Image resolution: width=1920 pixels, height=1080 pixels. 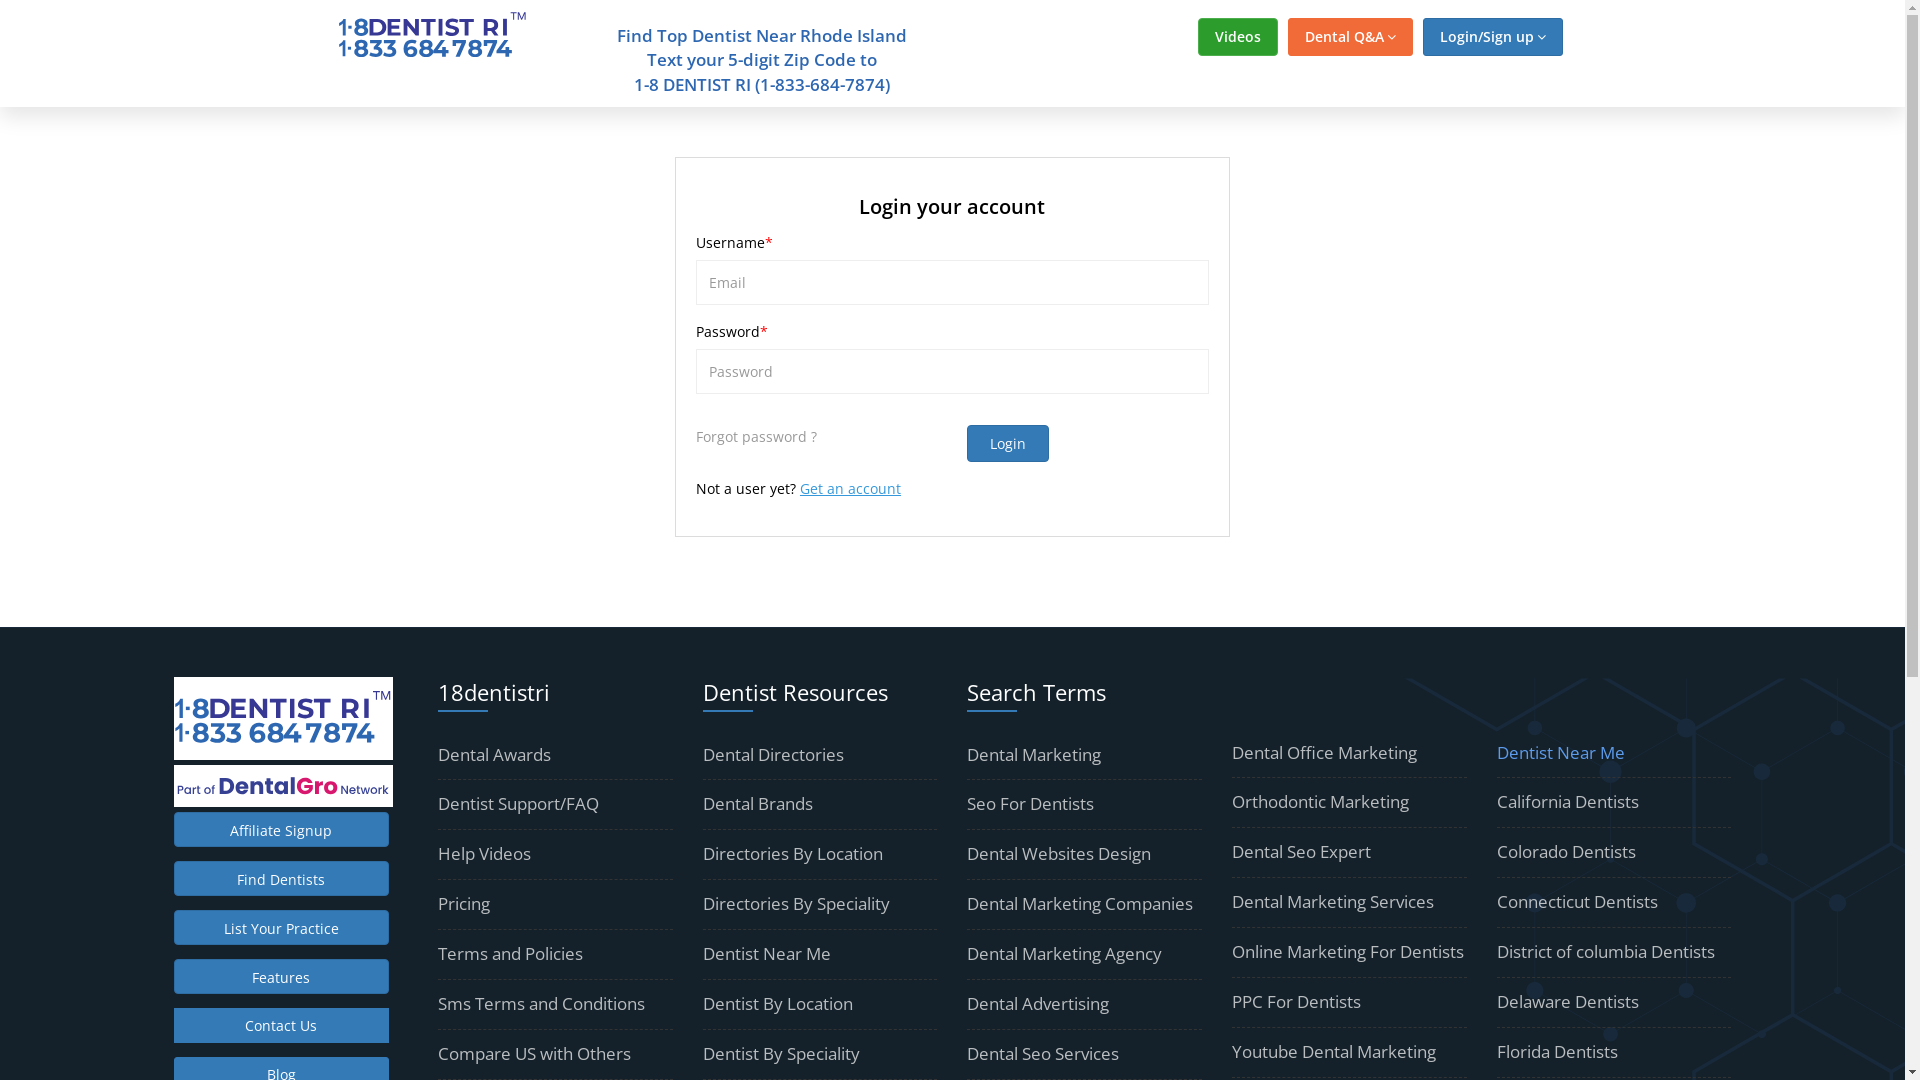 What do you see at coordinates (1492, 37) in the screenshot?
I see `Login/Sign up` at bounding box center [1492, 37].